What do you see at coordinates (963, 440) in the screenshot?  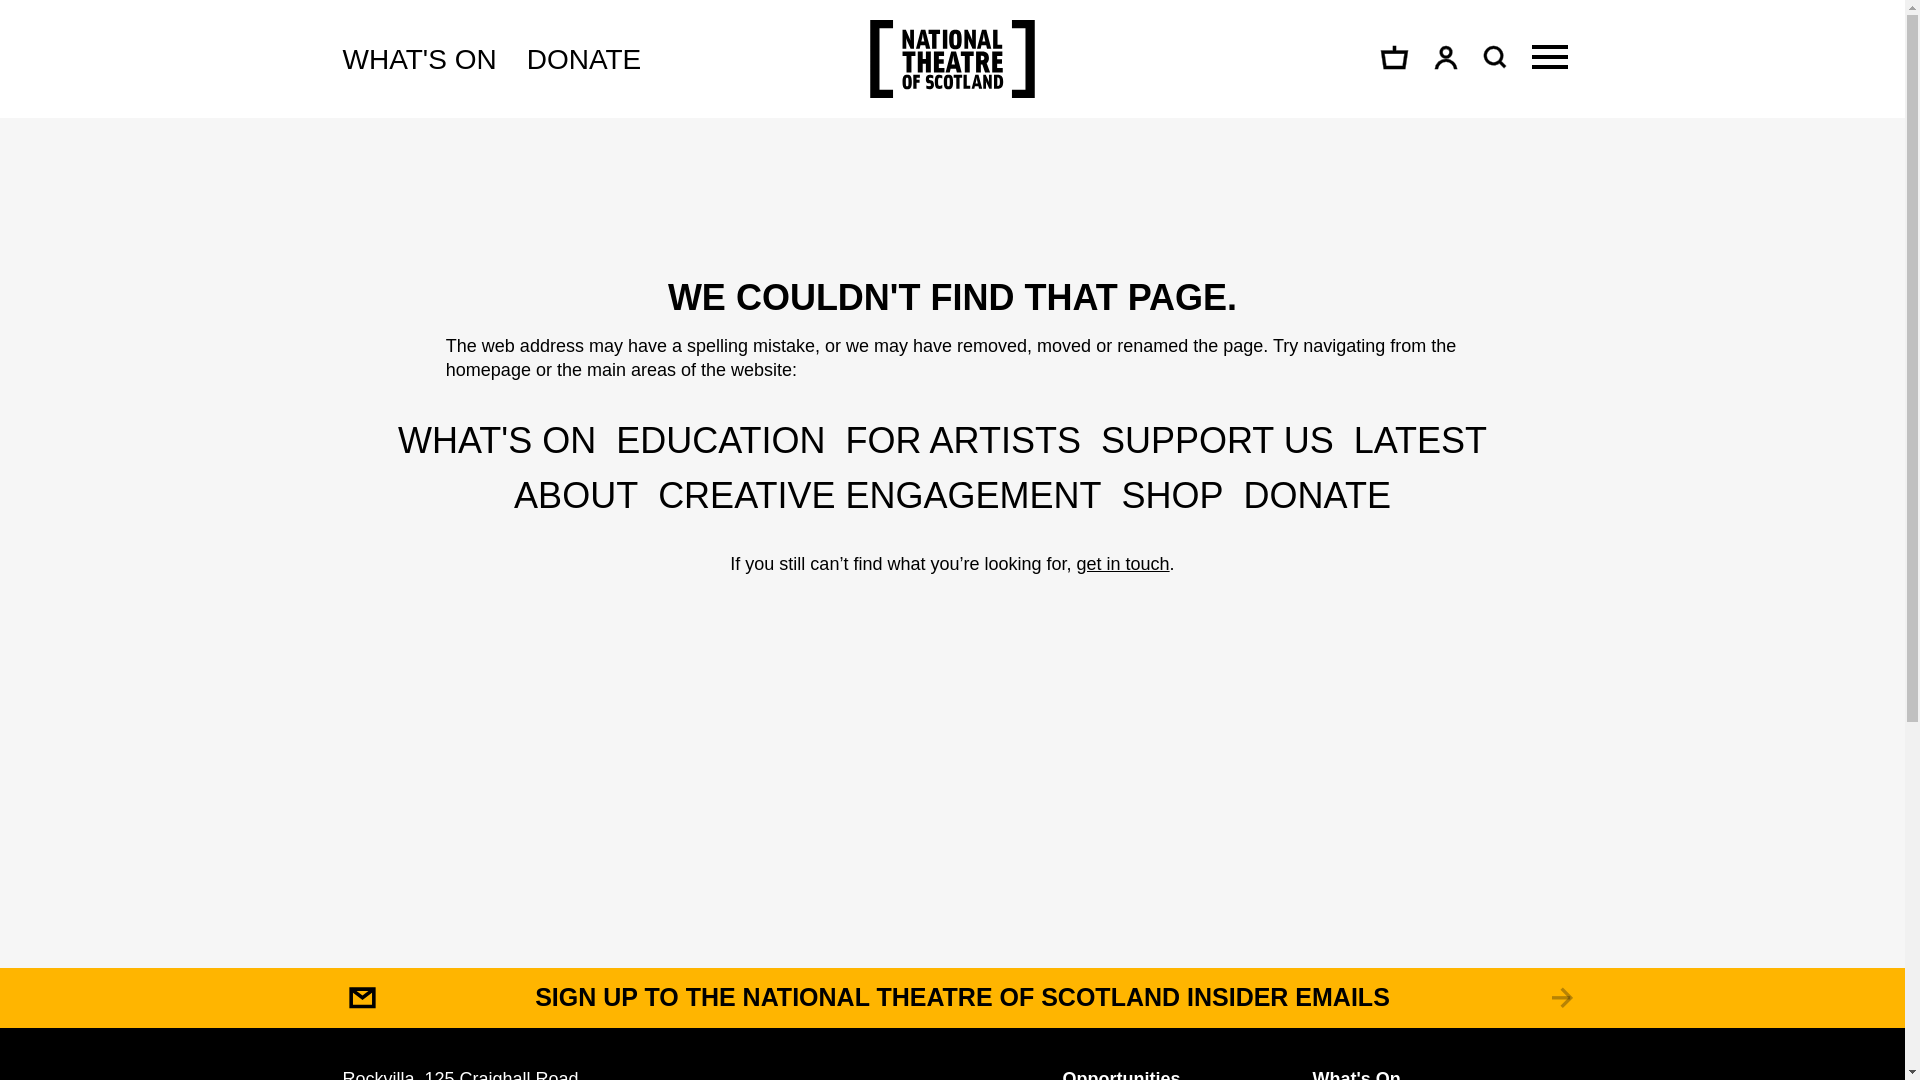 I see `FOR ARTISTS` at bounding box center [963, 440].